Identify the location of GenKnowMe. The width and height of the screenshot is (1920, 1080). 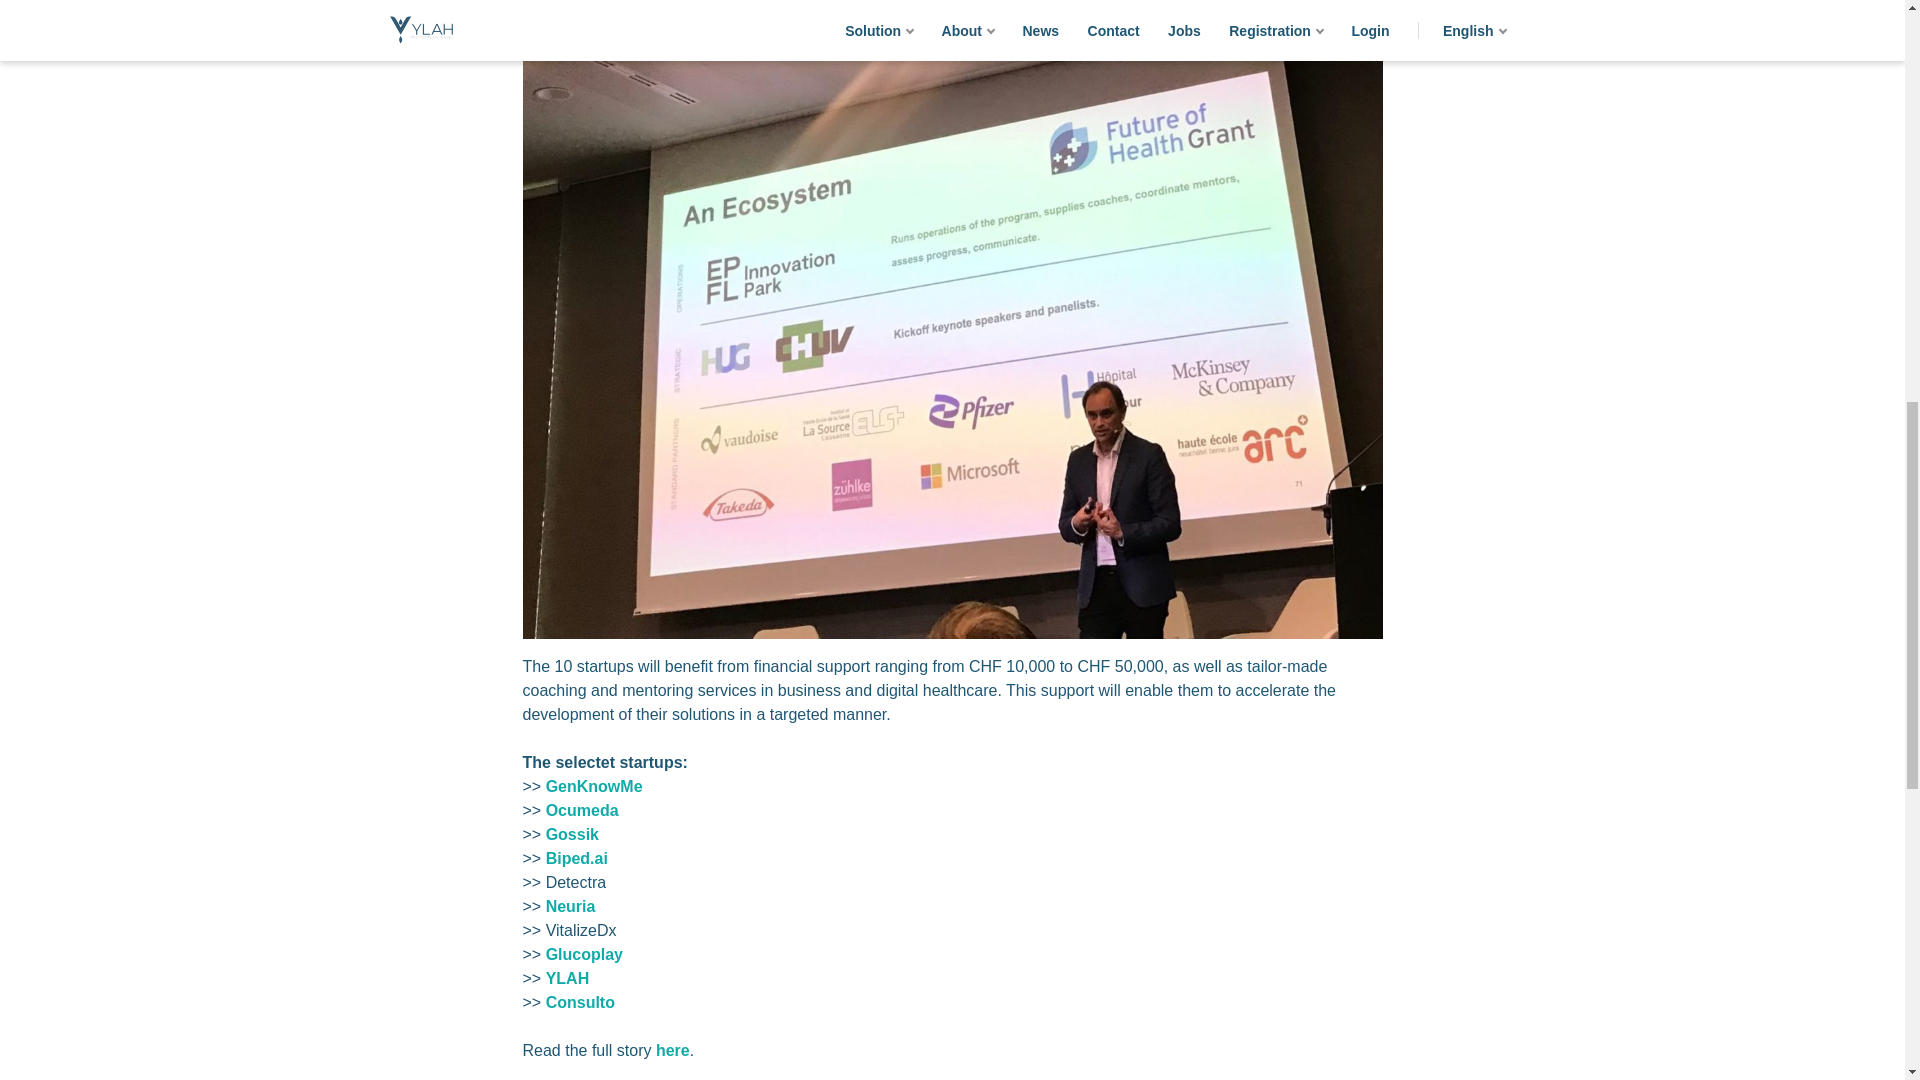
(594, 786).